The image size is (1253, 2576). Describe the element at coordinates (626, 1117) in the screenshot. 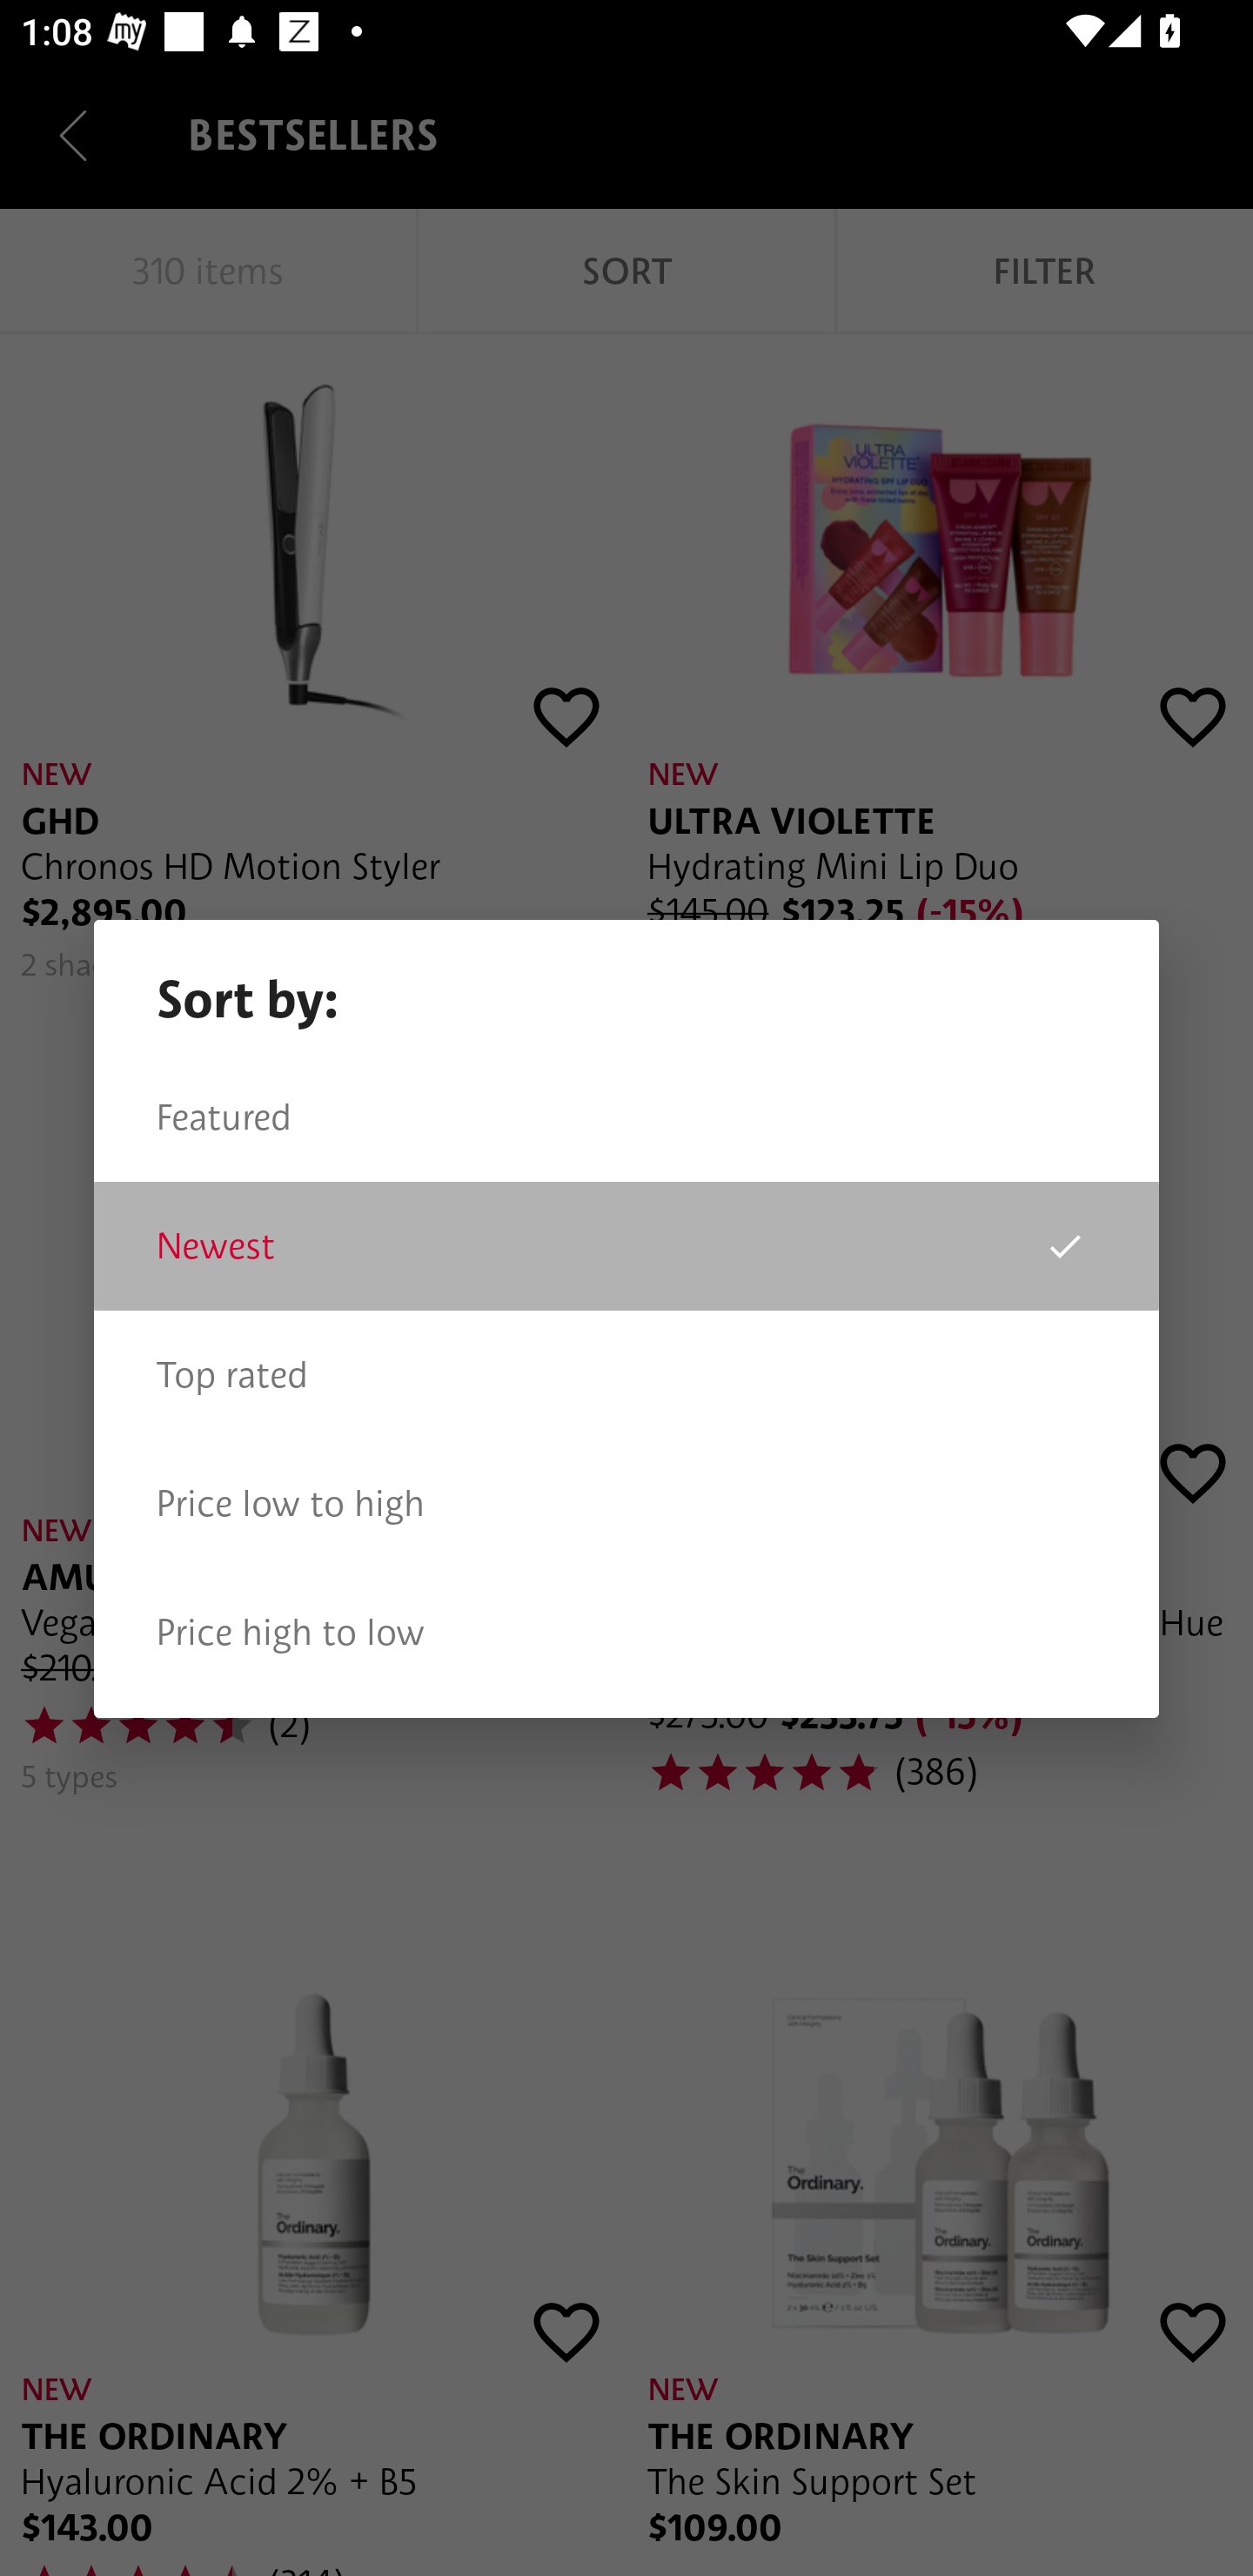

I see `Featured` at that location.